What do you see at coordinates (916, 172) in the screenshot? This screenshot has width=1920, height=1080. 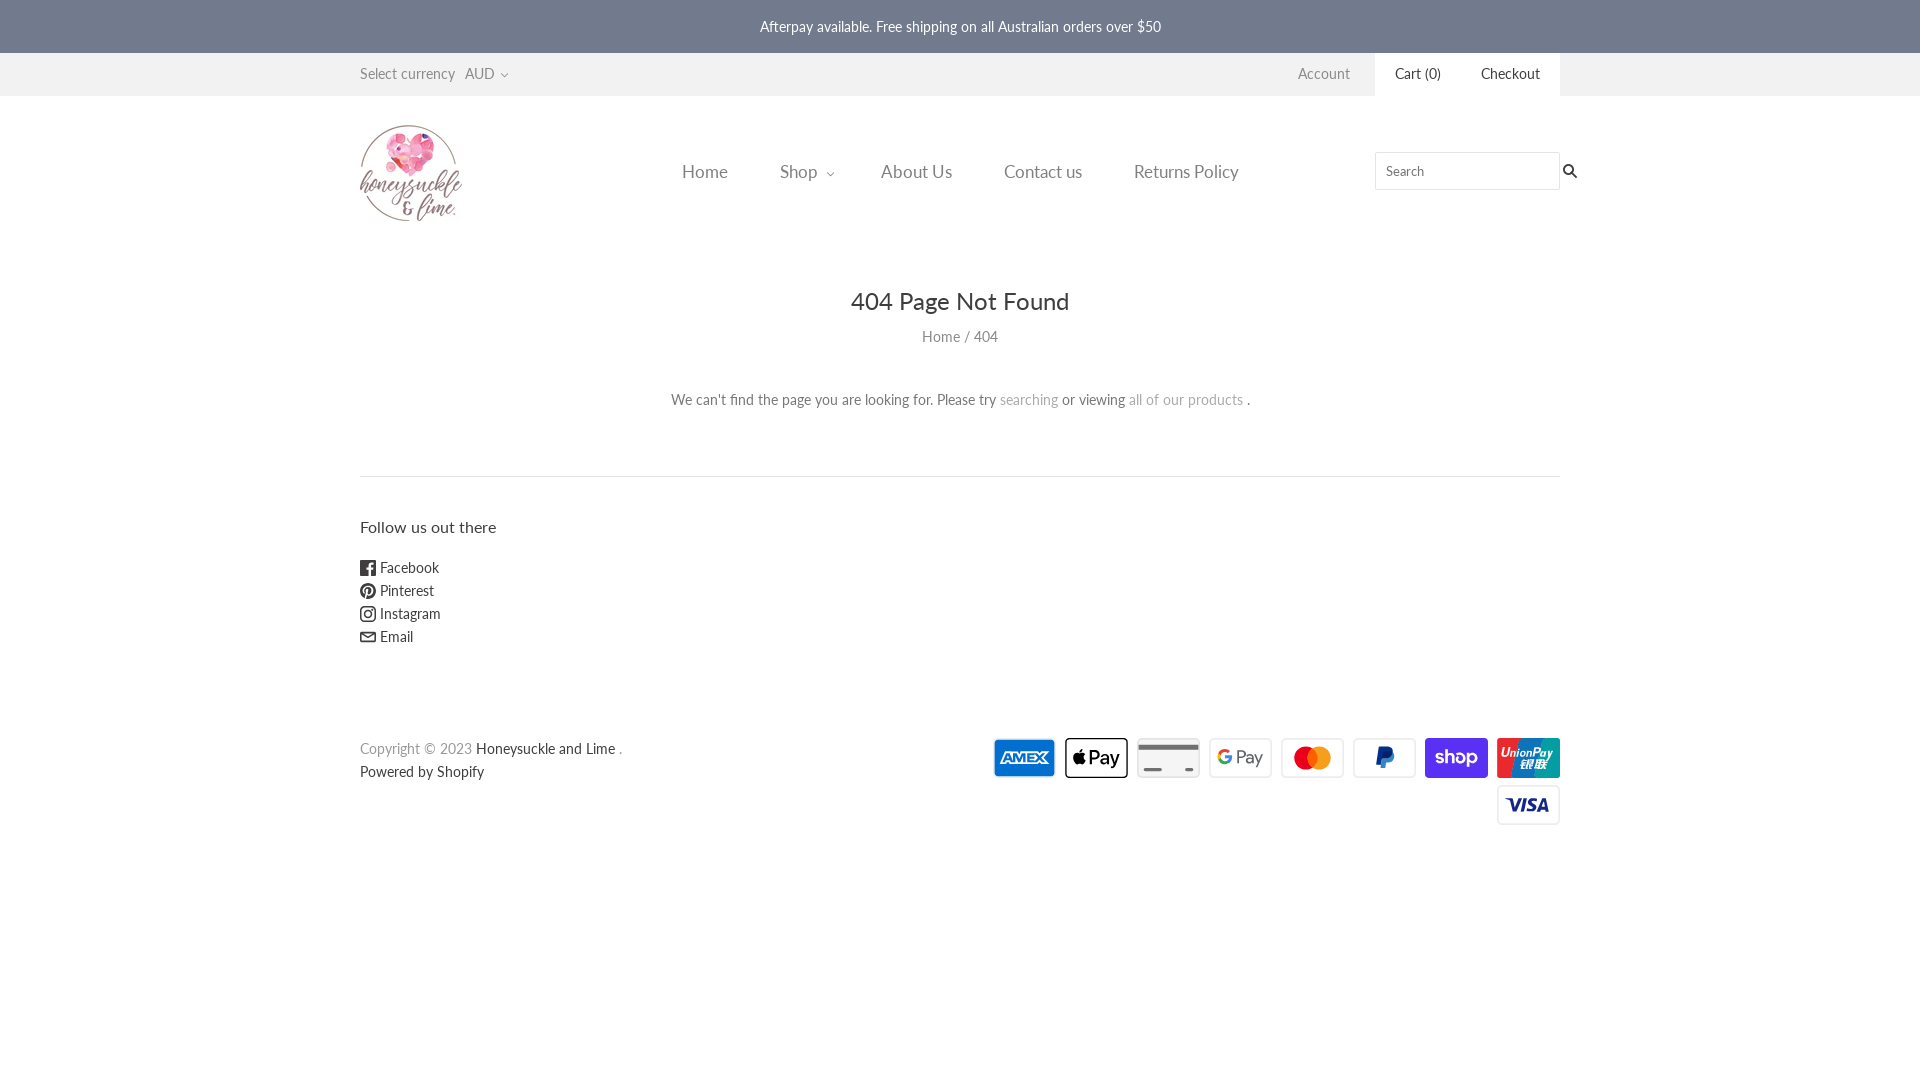 I see `About Us` at bounding box center [916, 172].